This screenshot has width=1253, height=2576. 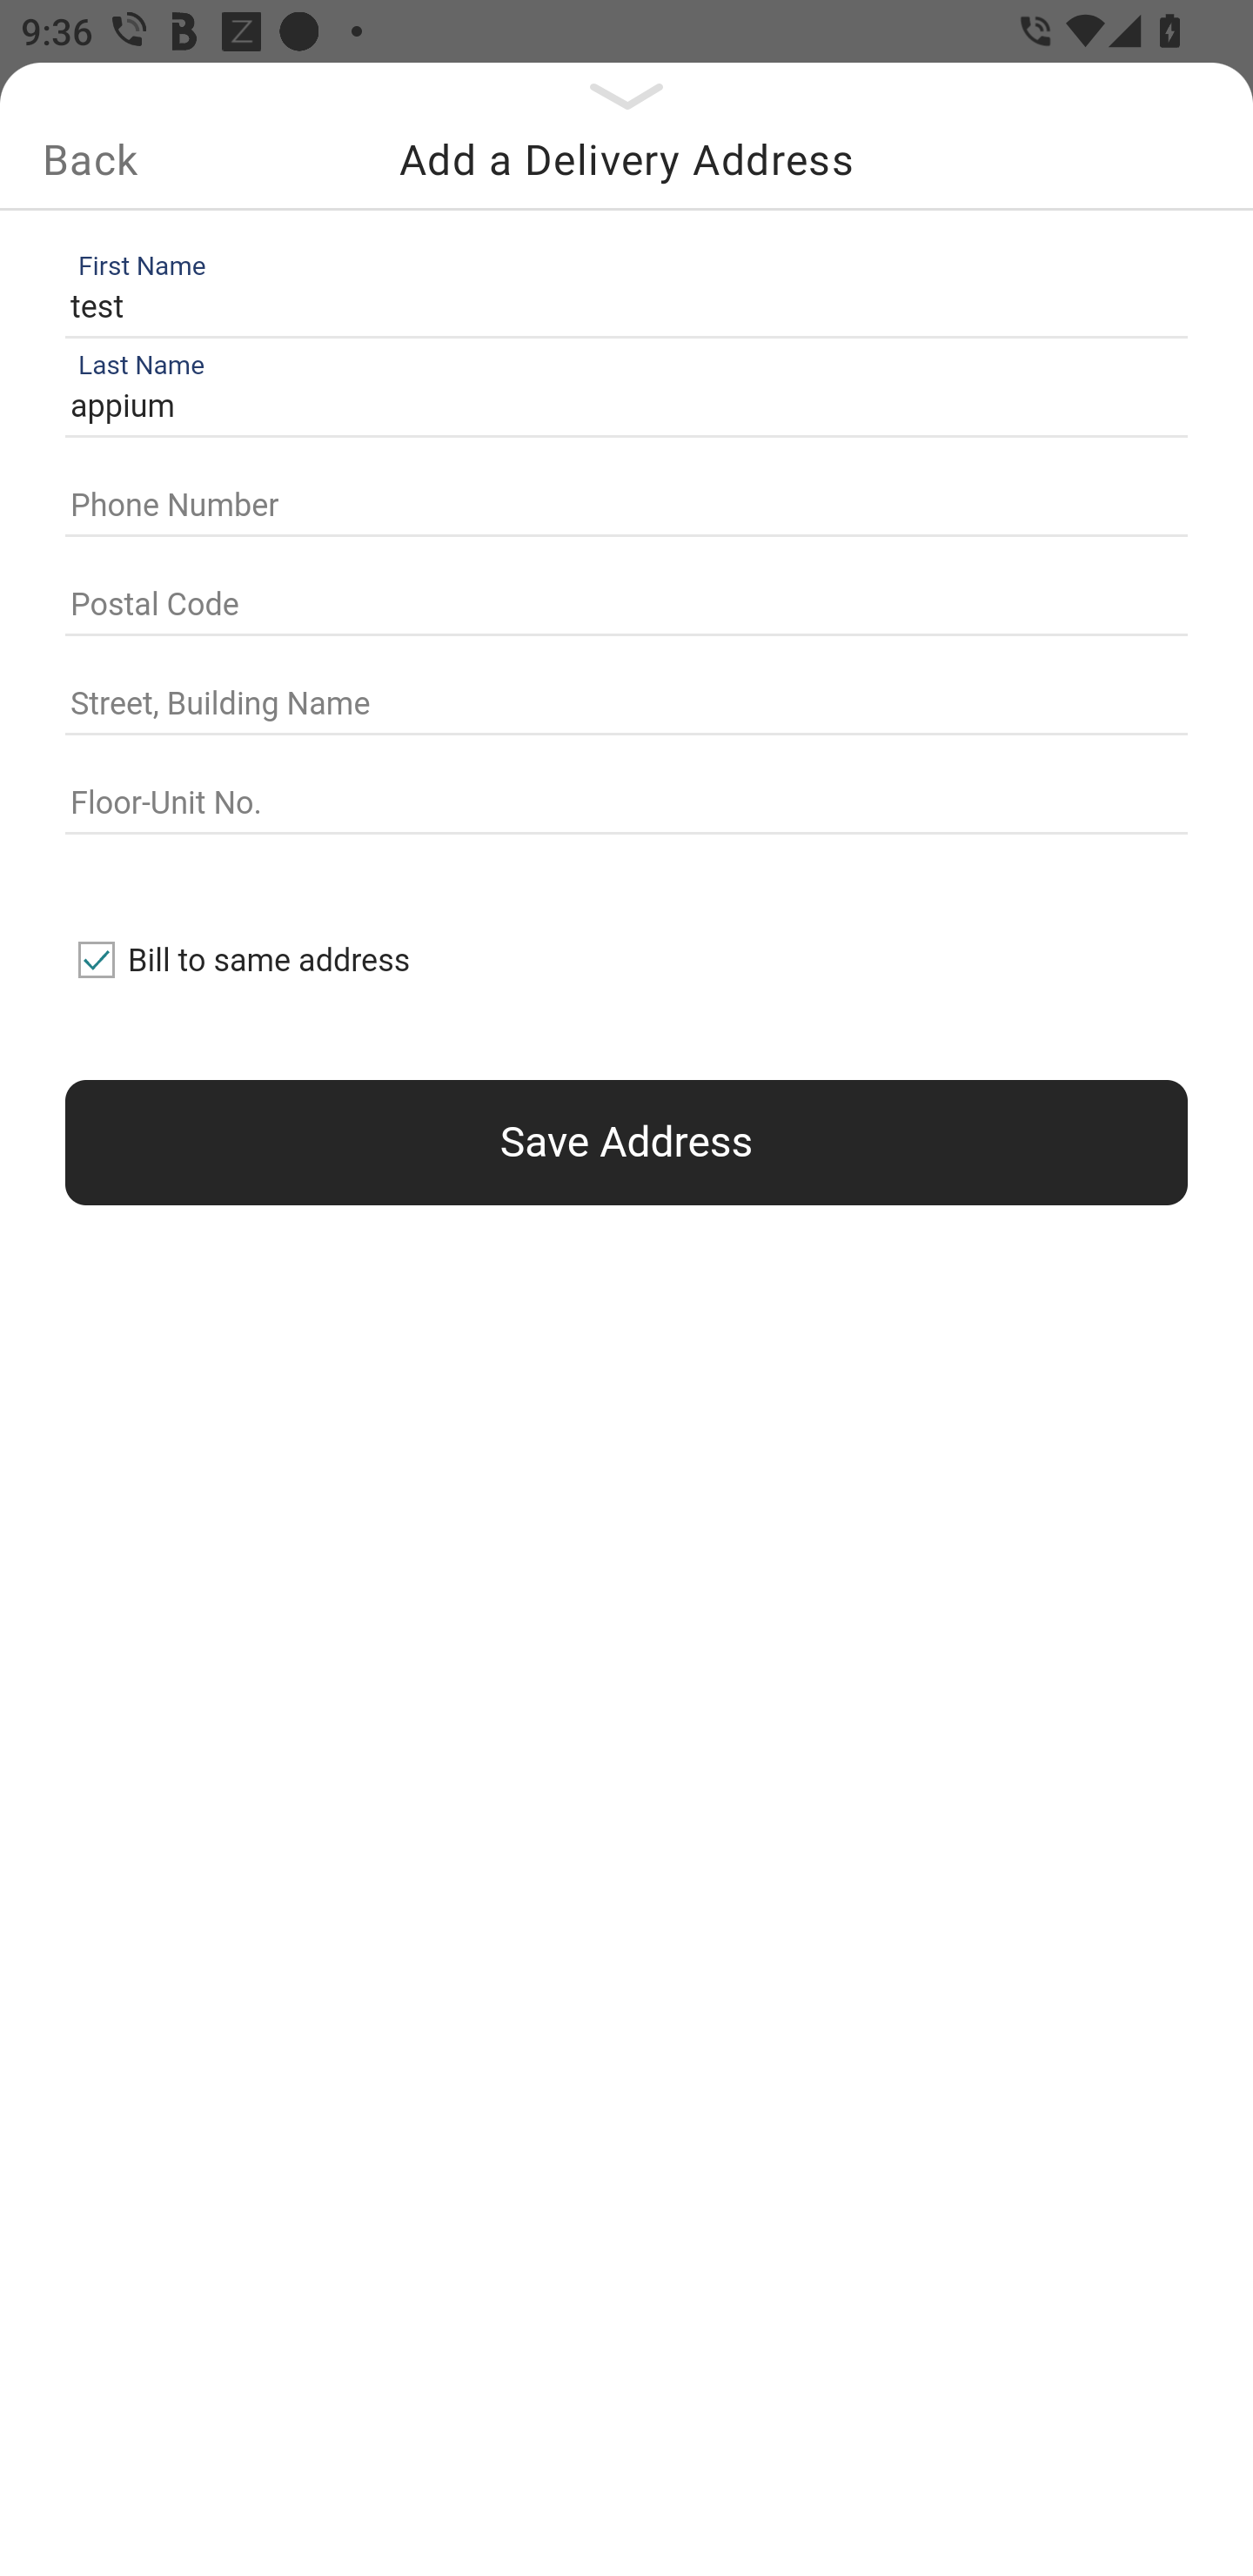 What do you see at coordinates (626, 1142) in the screenshot?
I see `Save Address` at bounding box center [626, 1142].